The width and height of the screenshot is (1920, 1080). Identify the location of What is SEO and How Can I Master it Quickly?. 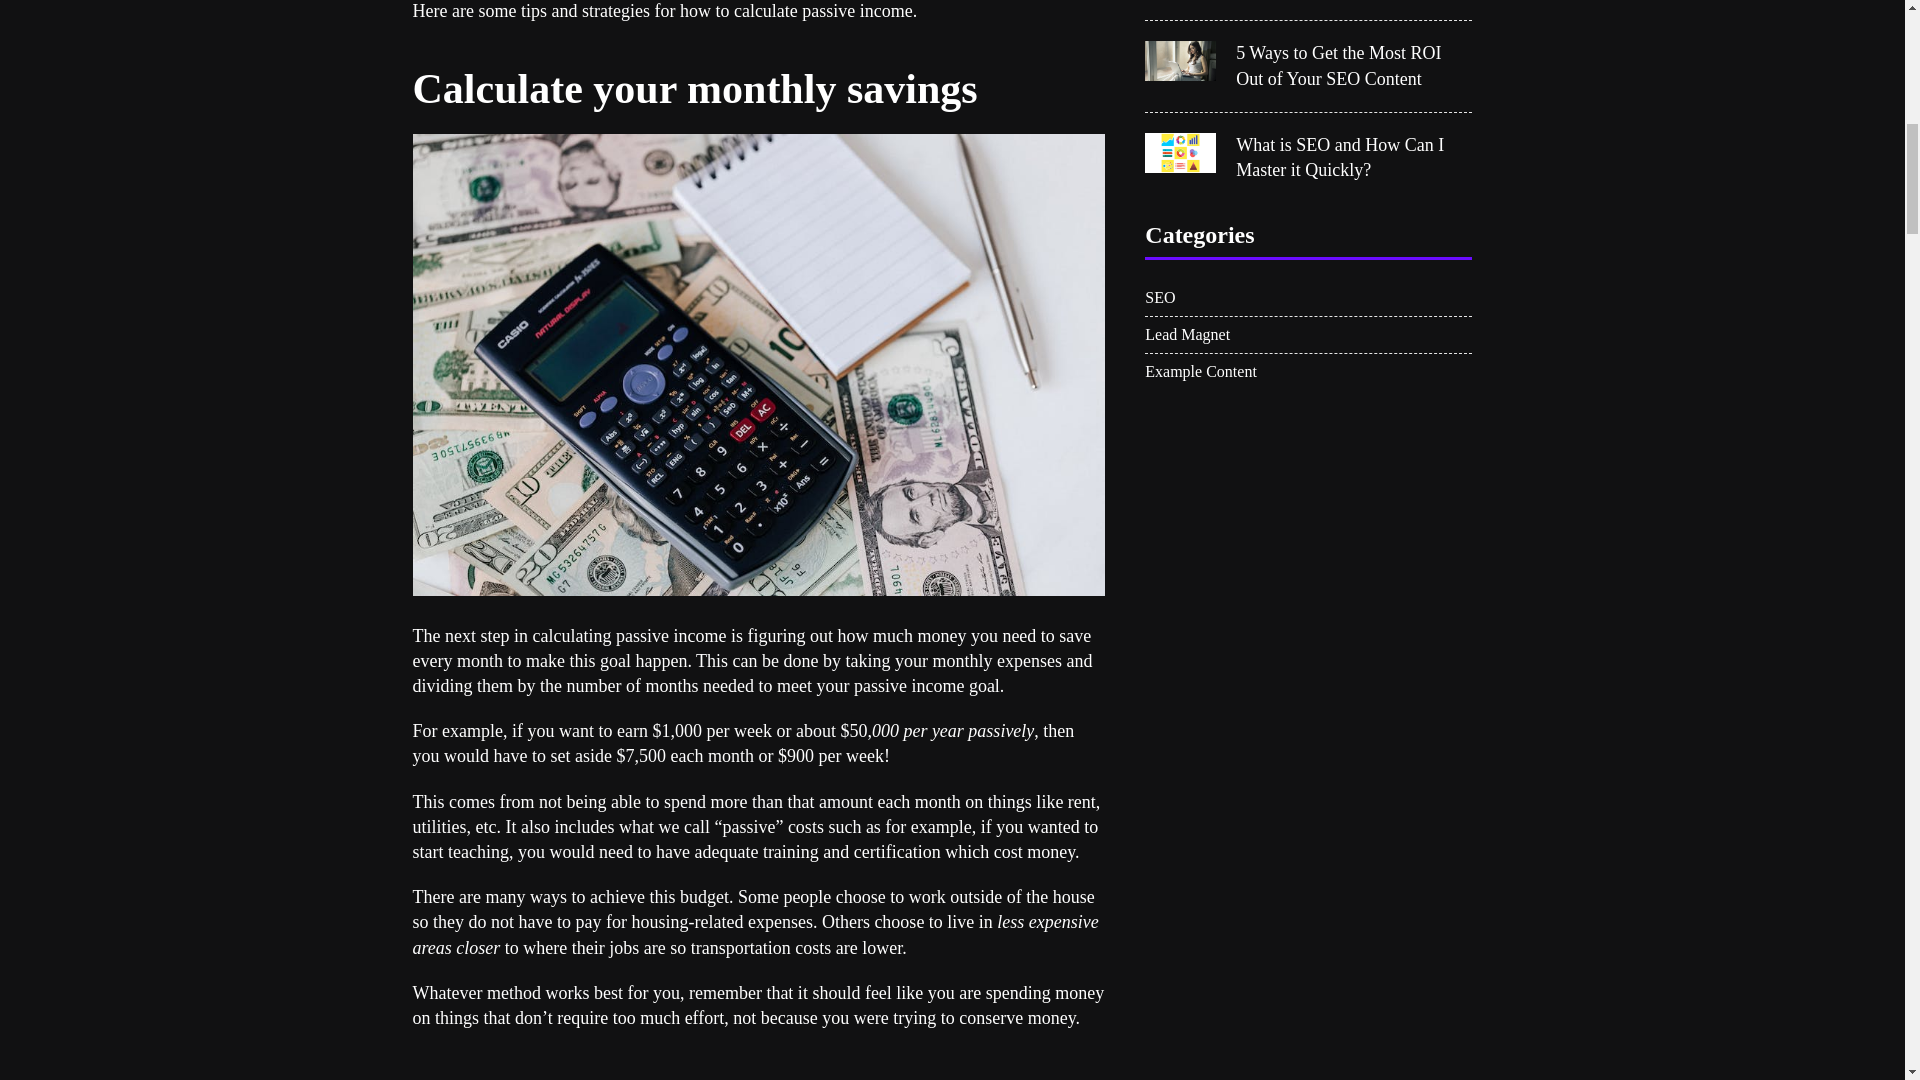
(1354, 157).